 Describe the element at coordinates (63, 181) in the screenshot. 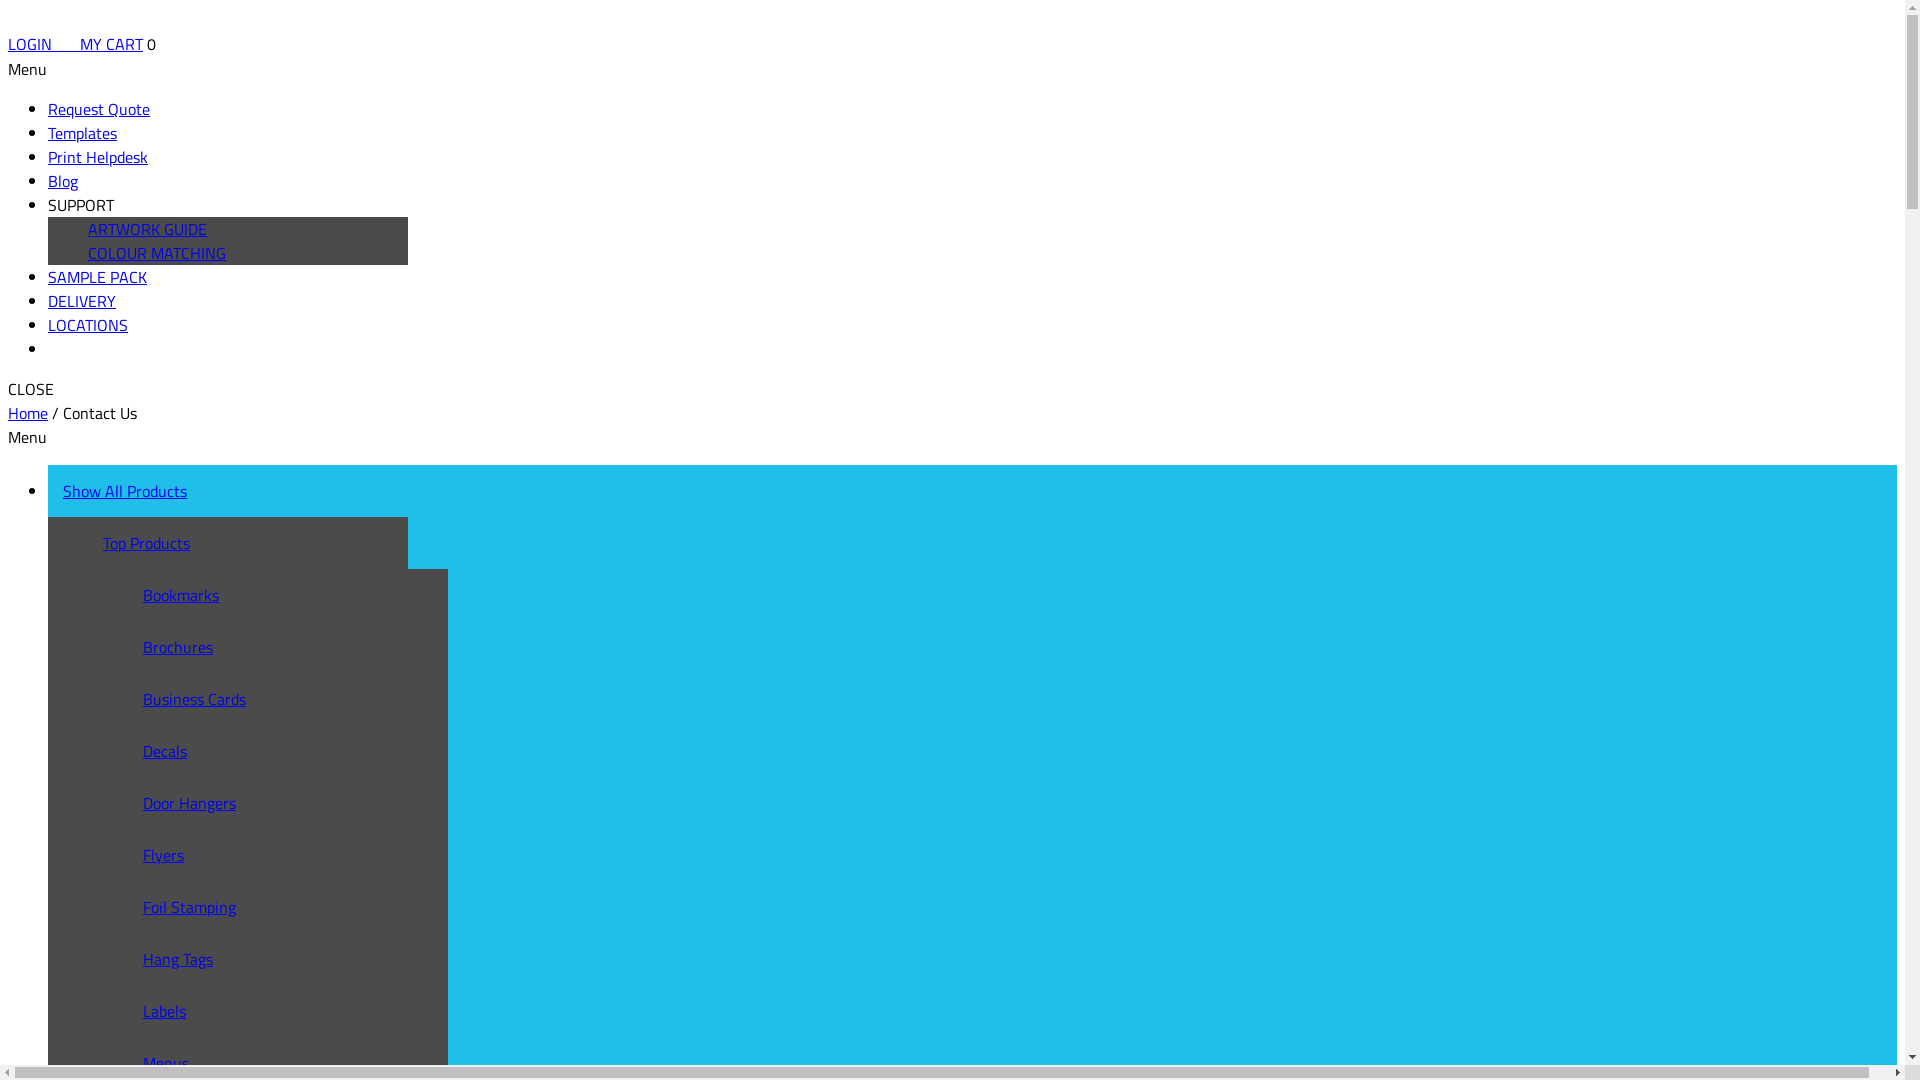

I see `Blog` at that location.